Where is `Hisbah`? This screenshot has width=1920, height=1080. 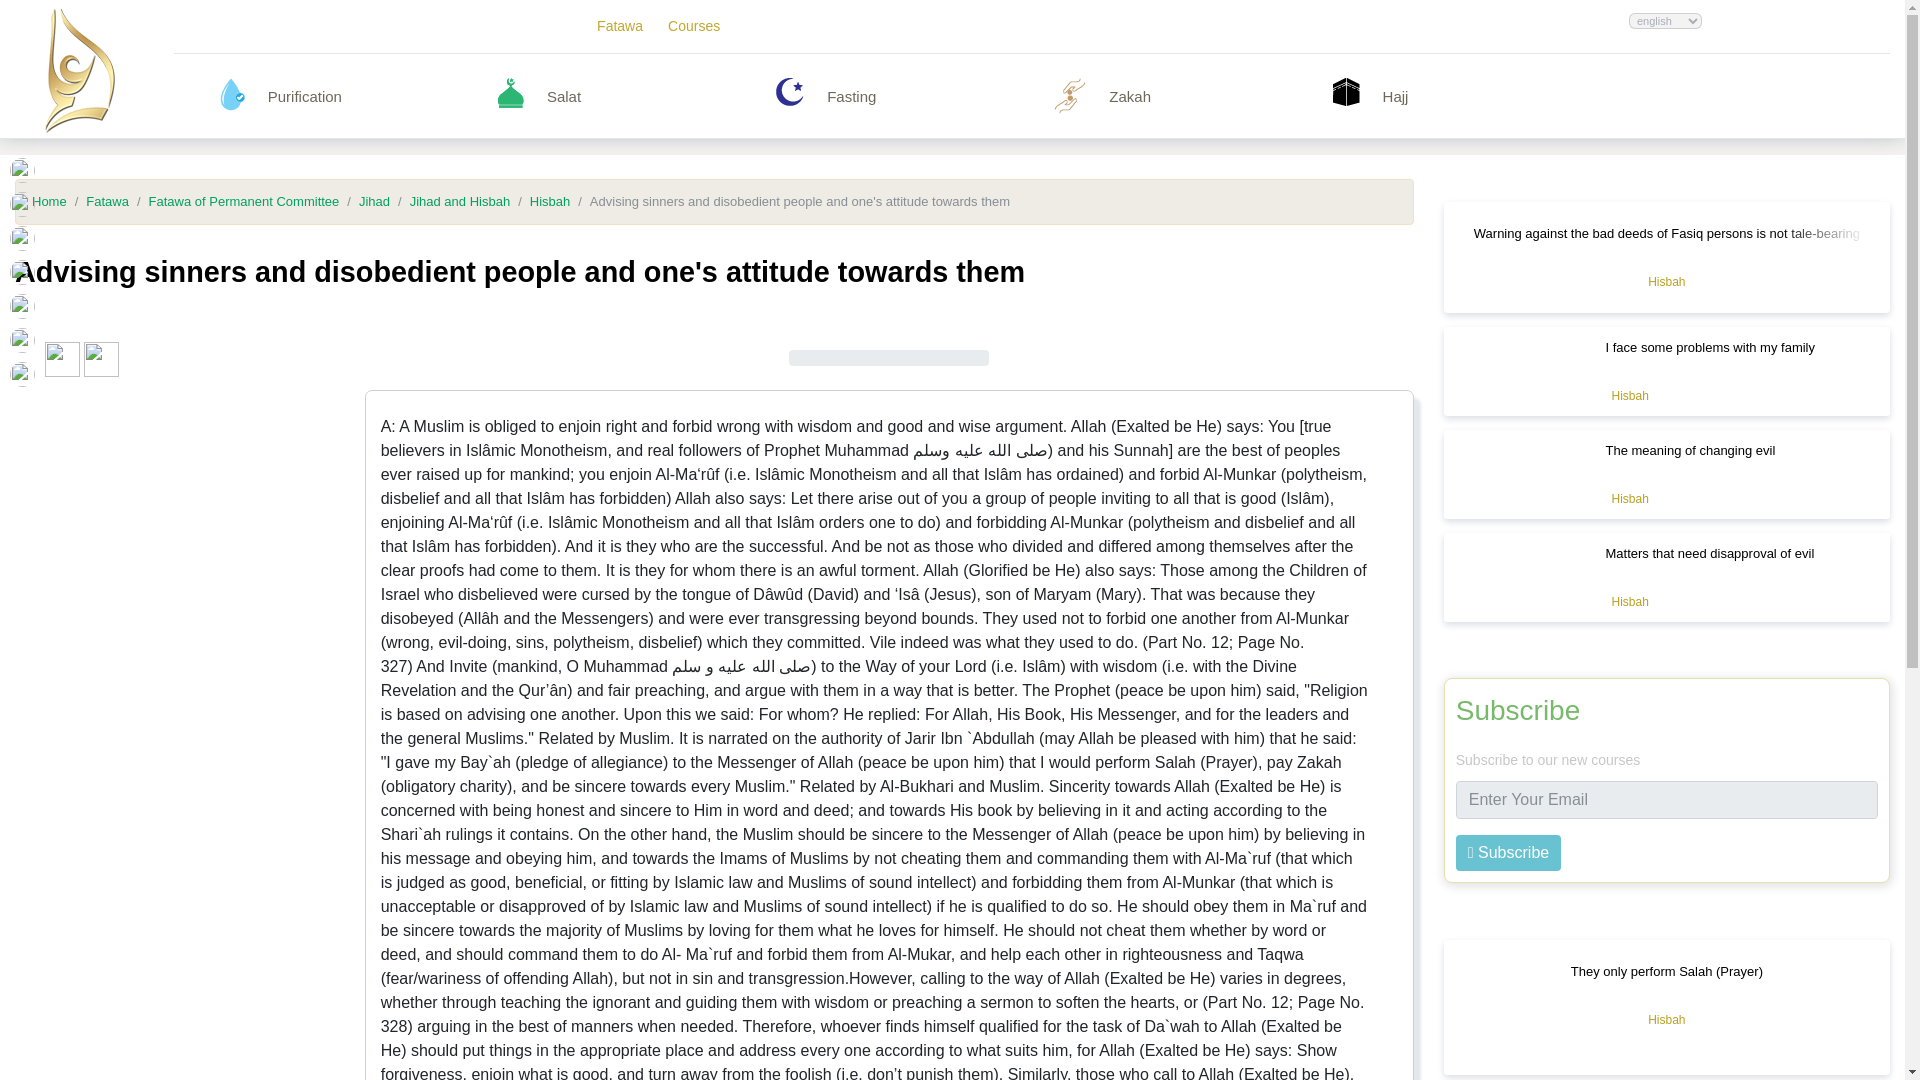 Hisbah is located at coordinates (1629, 396).